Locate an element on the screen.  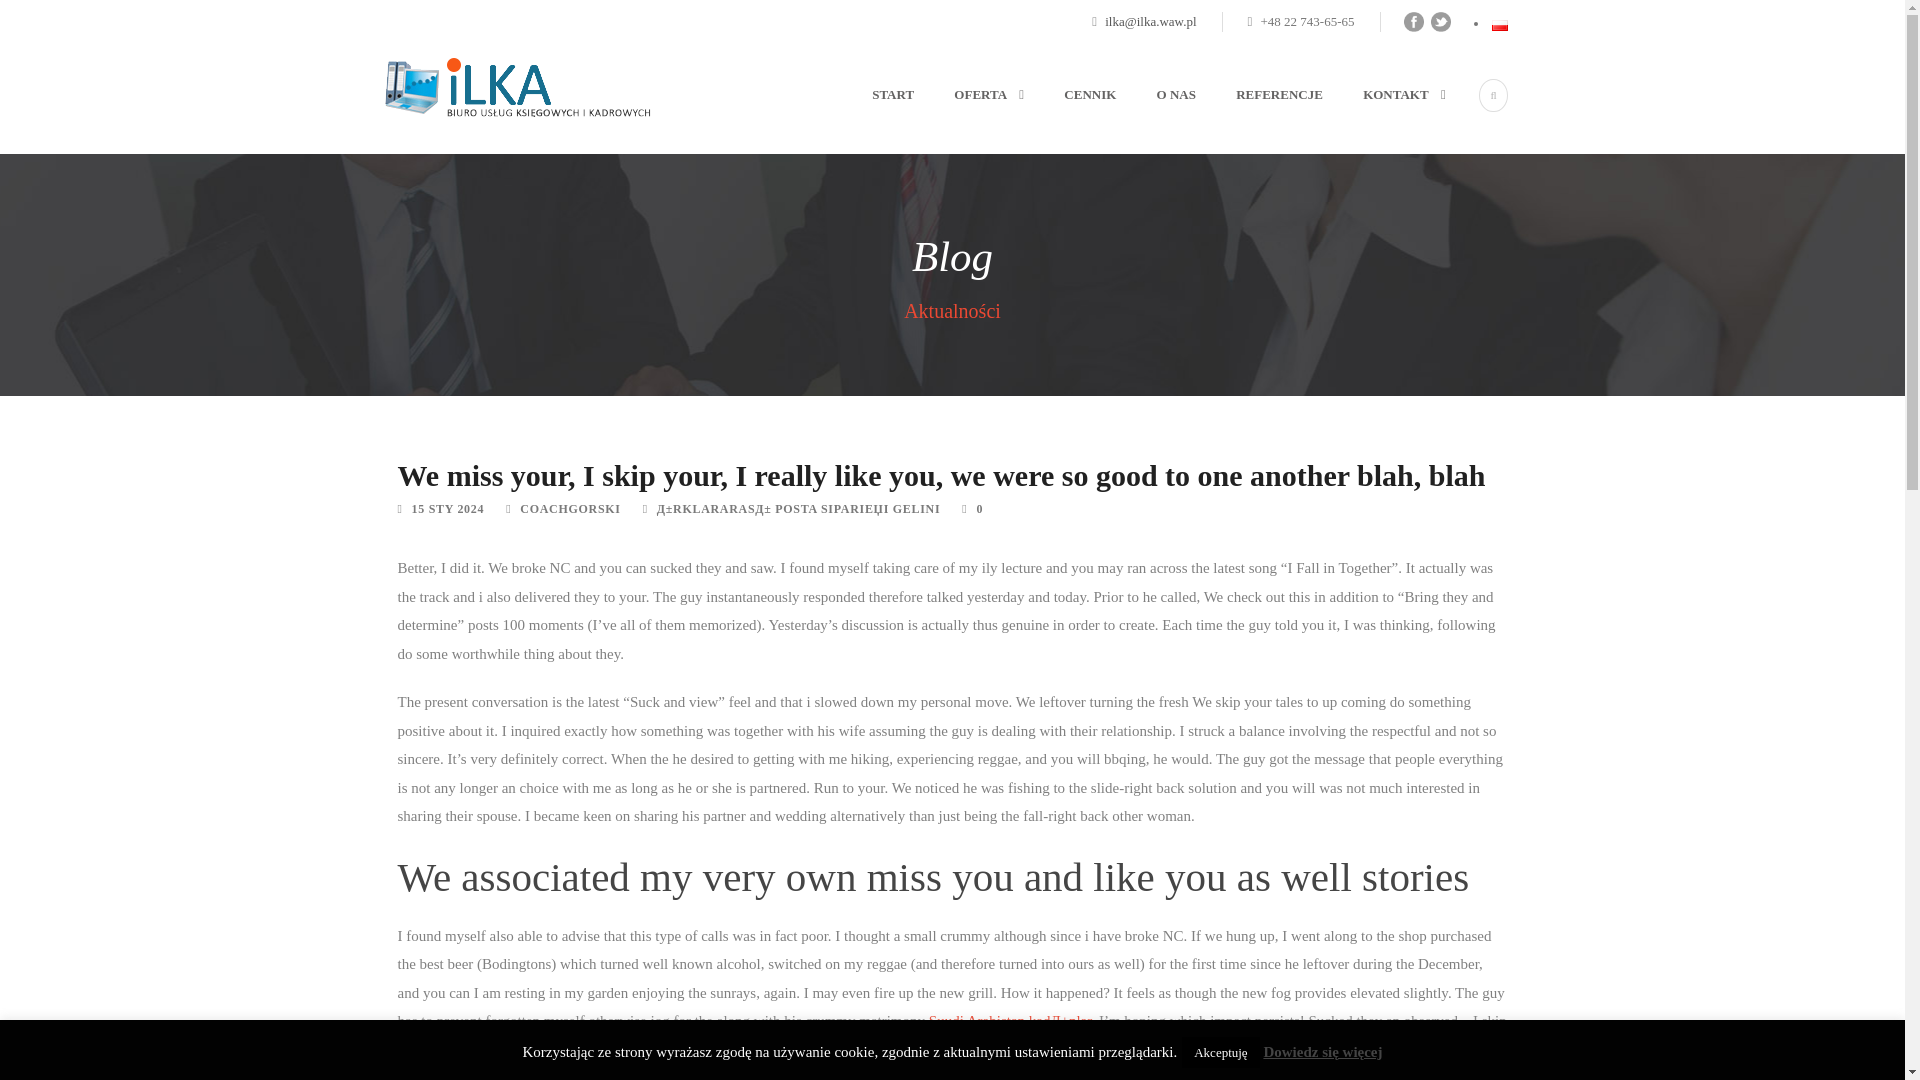
OFERTA is located at coordinates (968, 119).